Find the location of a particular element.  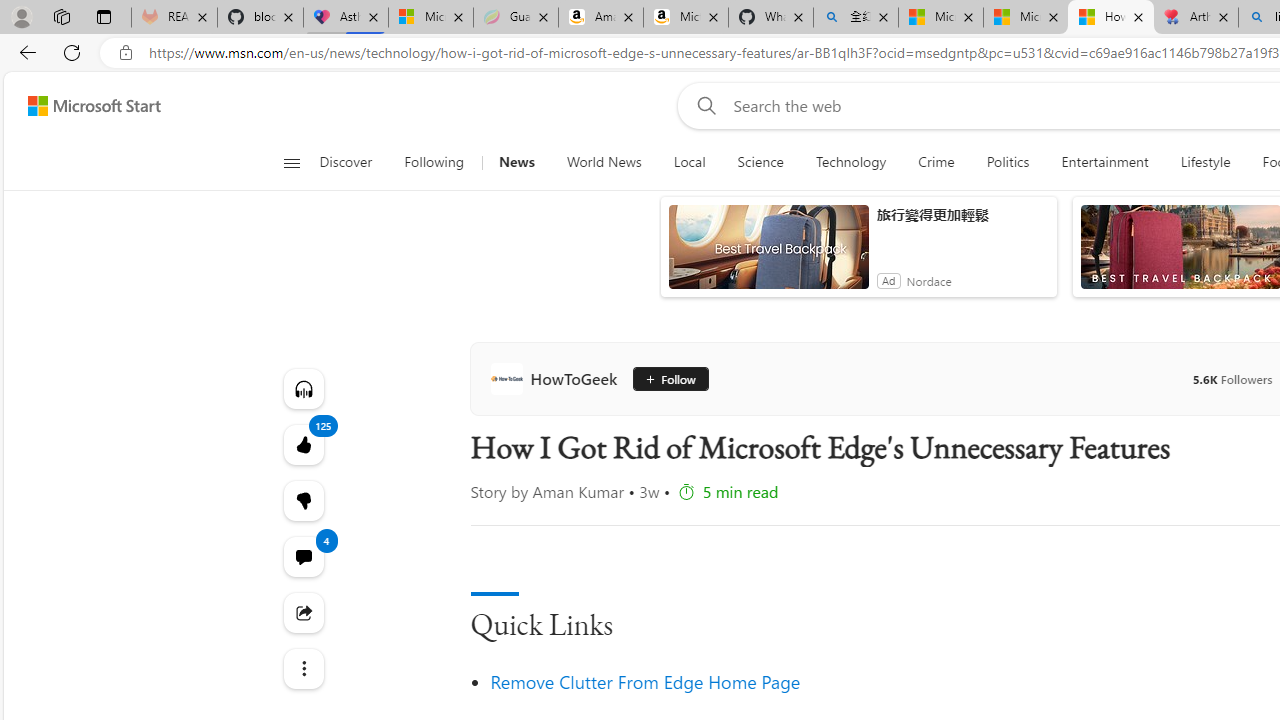

Skip to footer is located at coordinates (82, 106).